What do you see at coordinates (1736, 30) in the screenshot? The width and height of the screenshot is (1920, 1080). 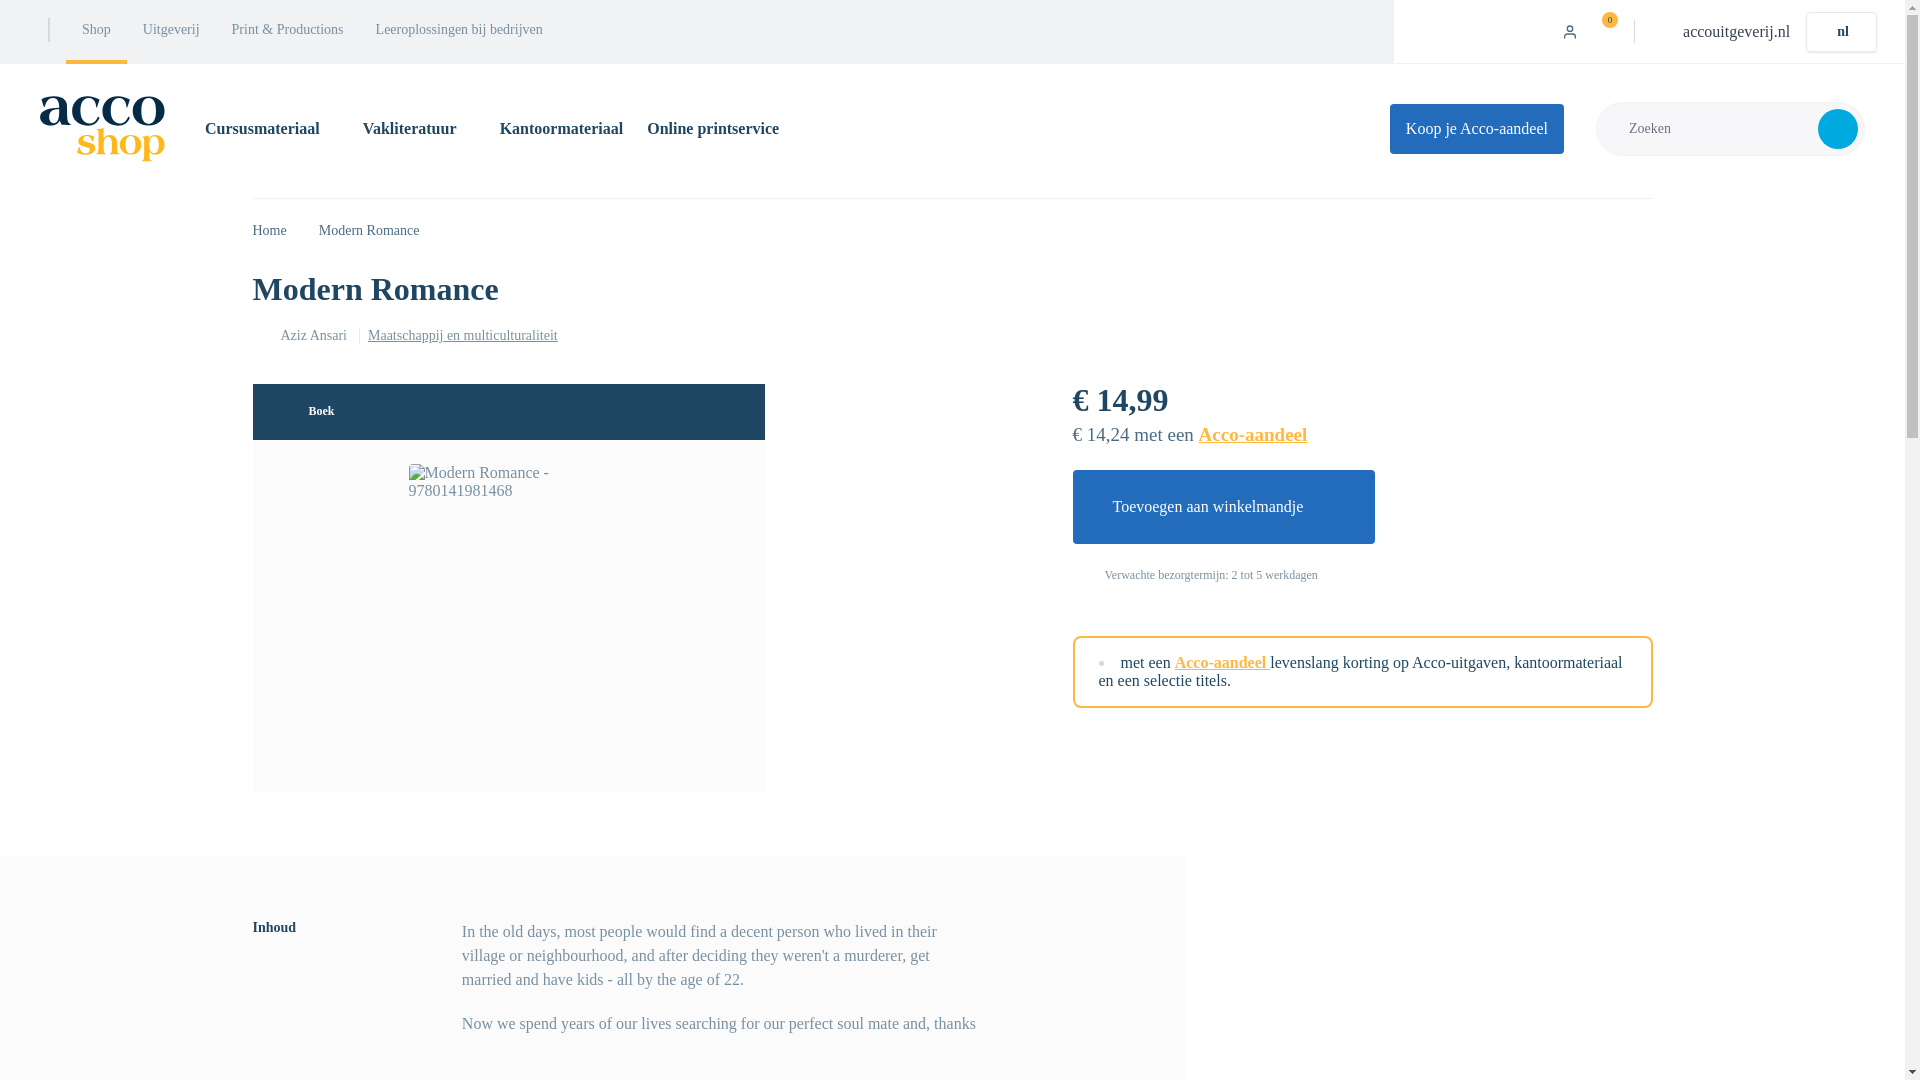 I see `accouitgeverij.nl` at bounding box center [1736, 30].